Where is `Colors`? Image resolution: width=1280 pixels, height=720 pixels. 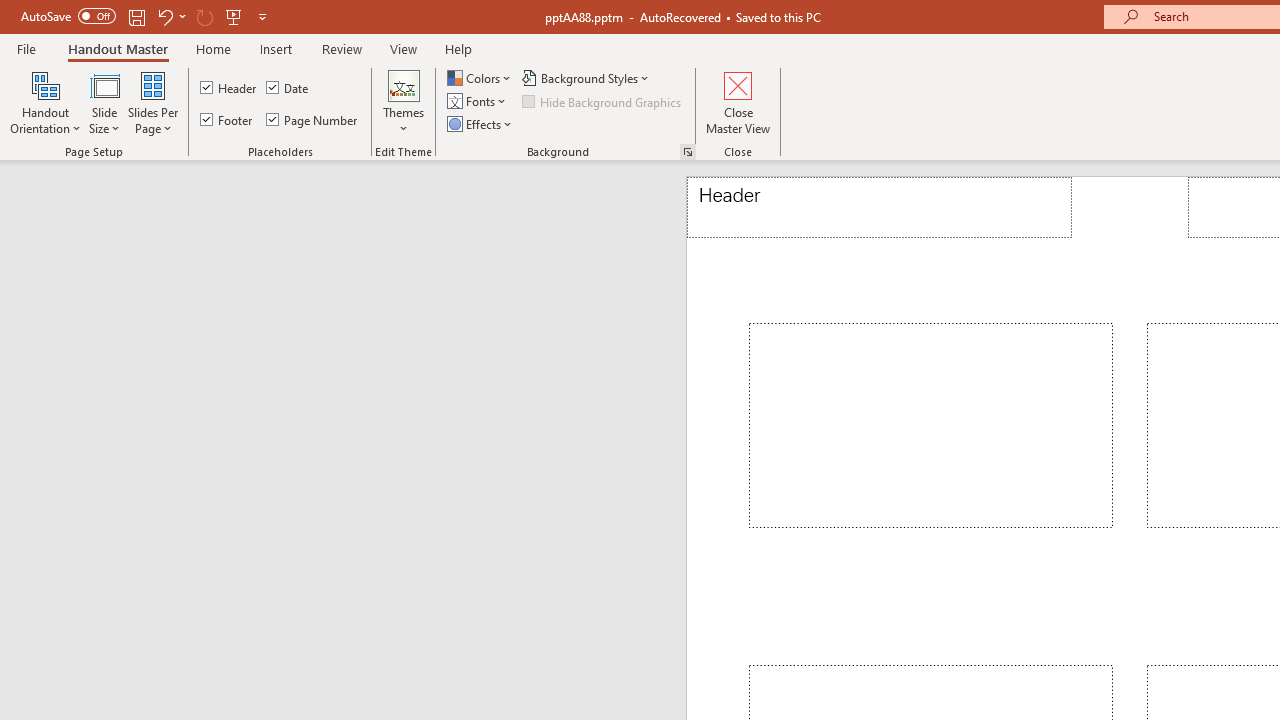
Colors is located at coordinates (481, 78).